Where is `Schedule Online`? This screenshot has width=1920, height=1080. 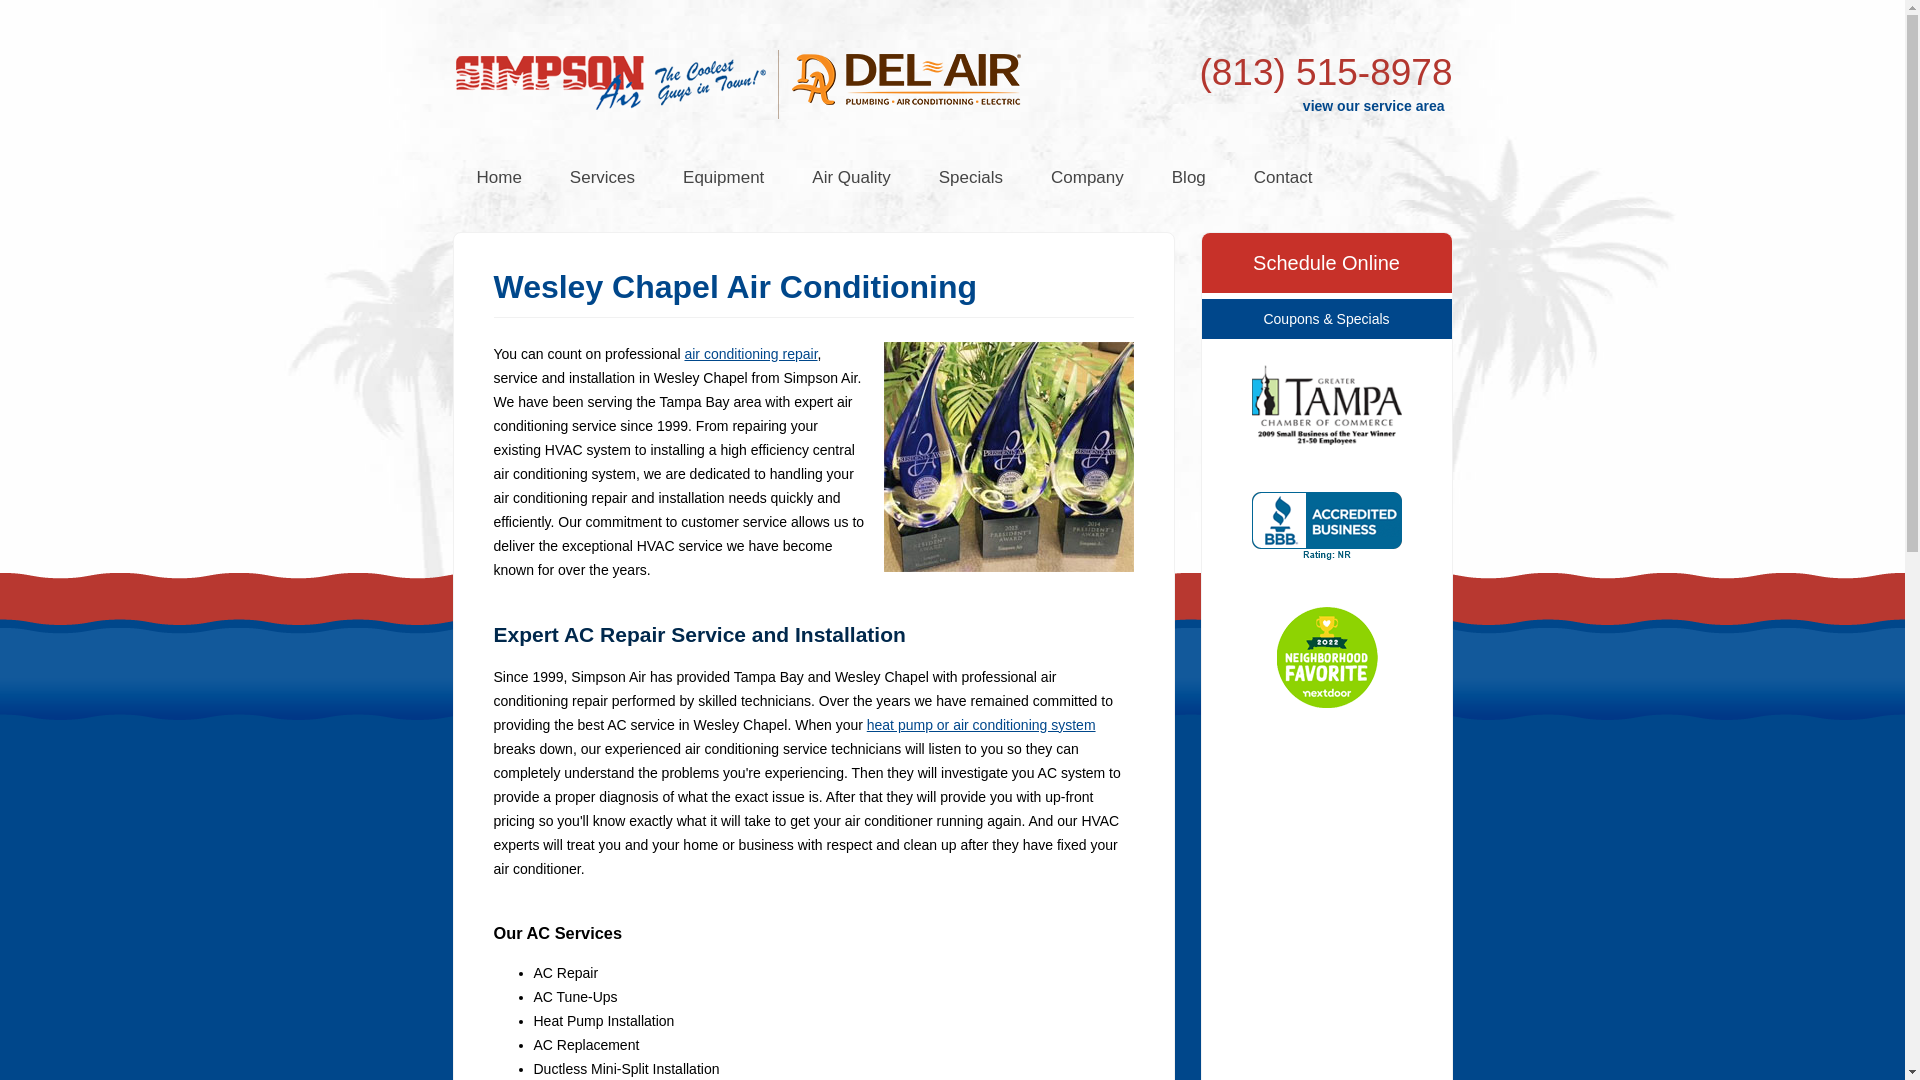
Schedule Online is located at coordinates (1326, 262).